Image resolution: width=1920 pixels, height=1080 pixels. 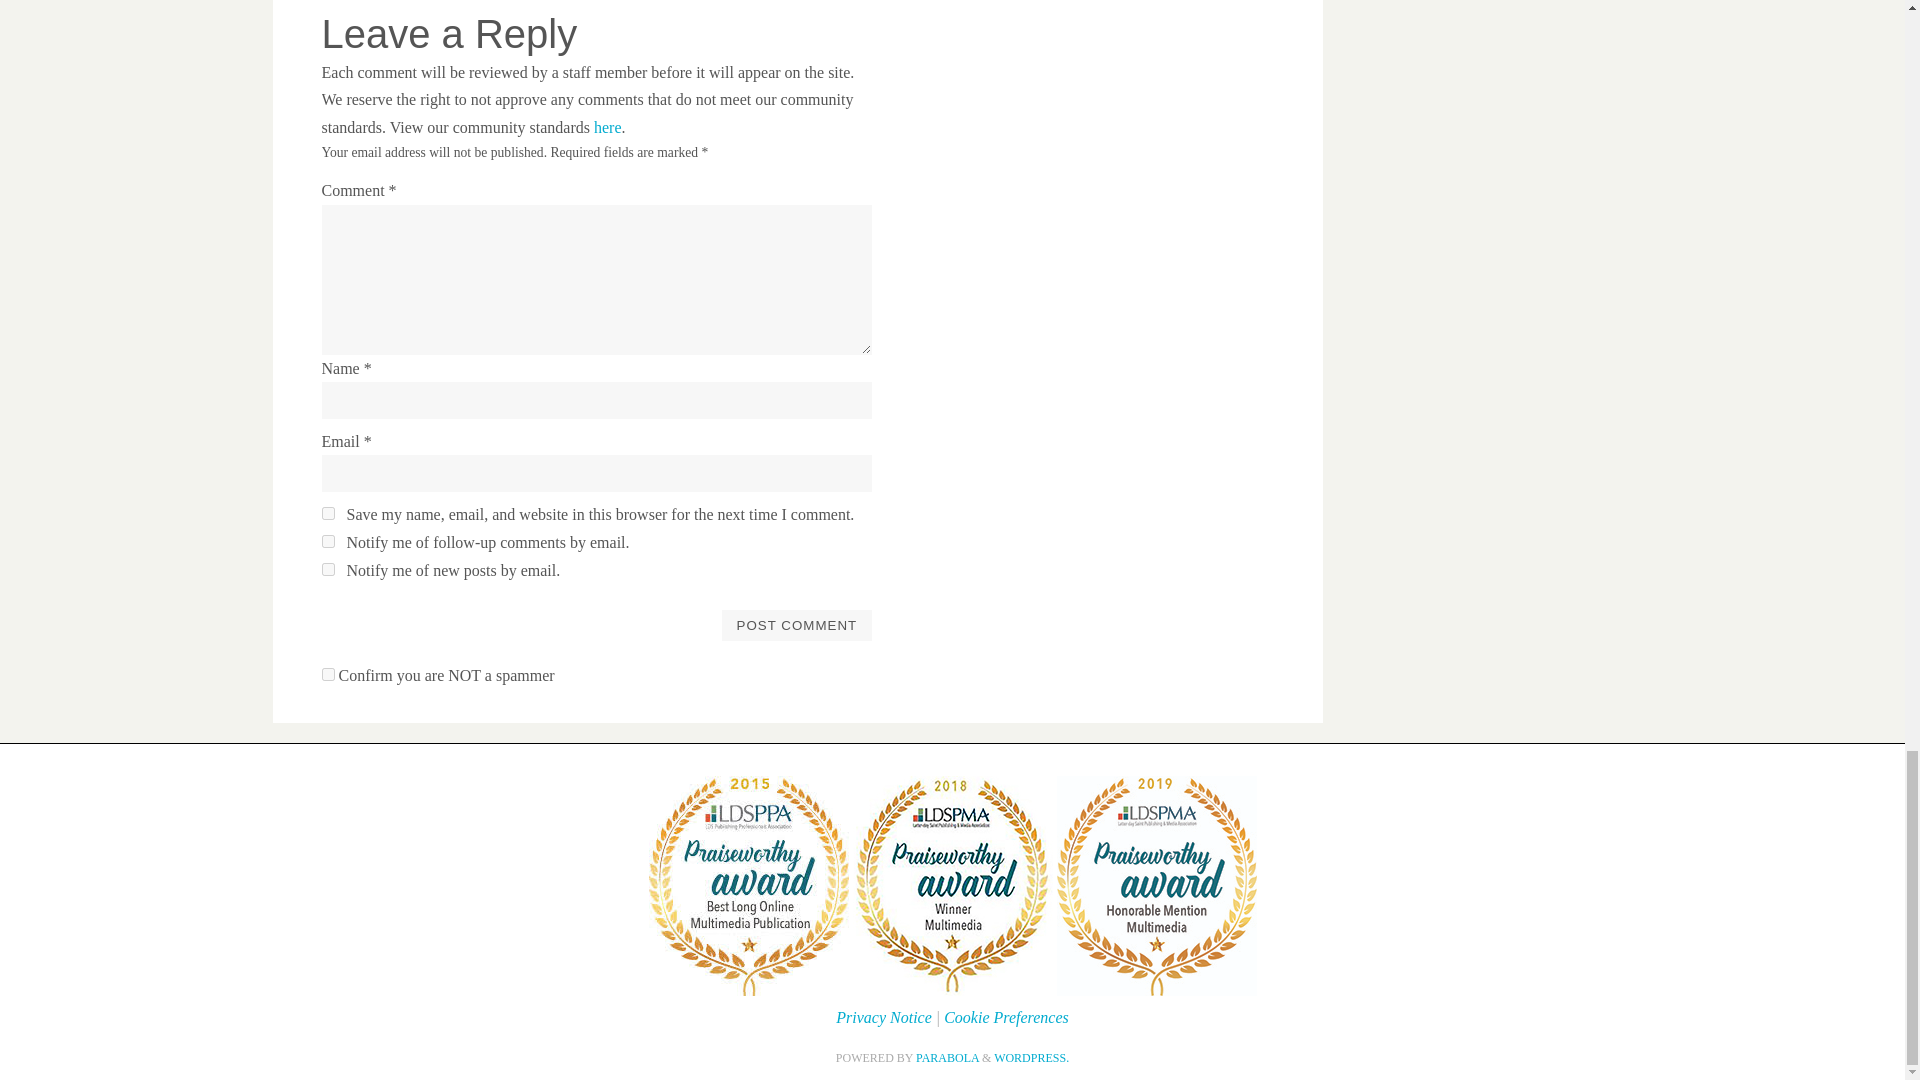 What do you see at coordinates (328, 512) in the screenshot?
I see `yes` at bounding box center [328, 512].